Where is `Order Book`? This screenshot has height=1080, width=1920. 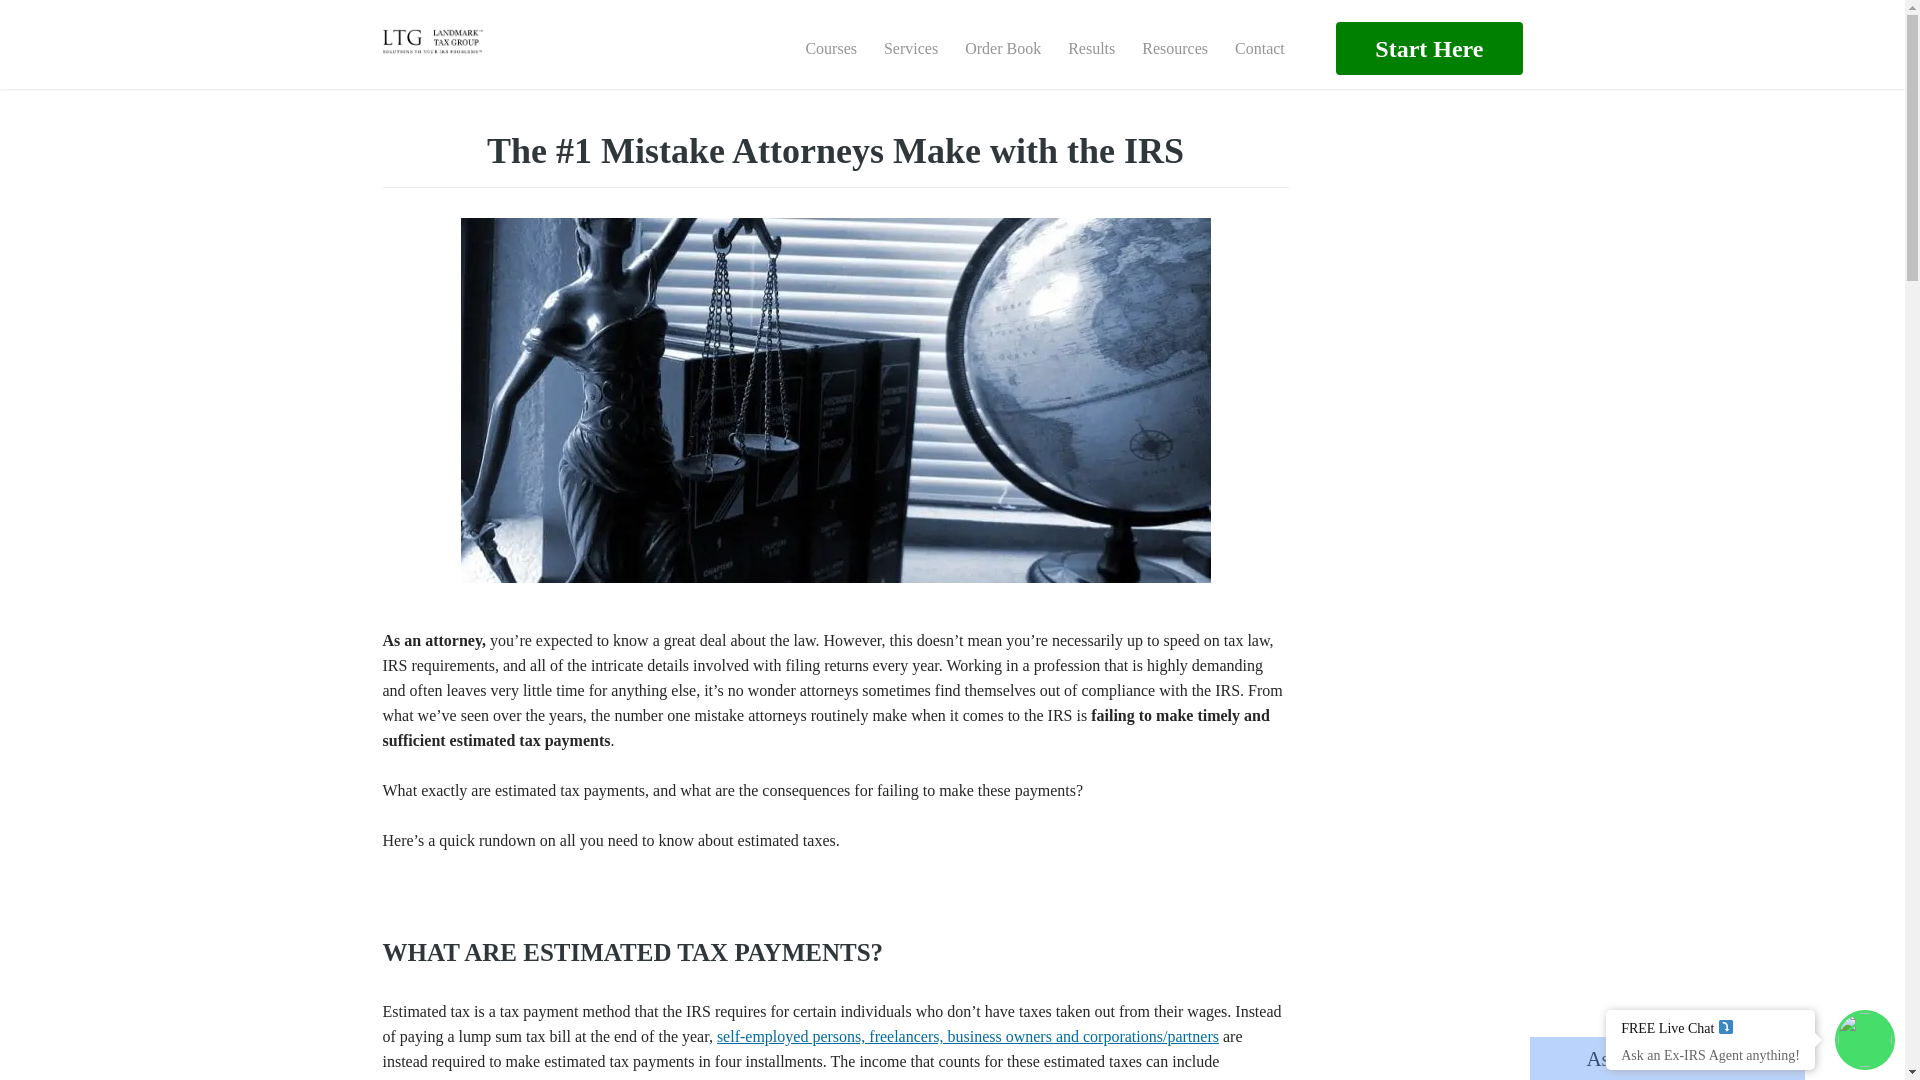
Order Book is located at coordinates (1002, 48).